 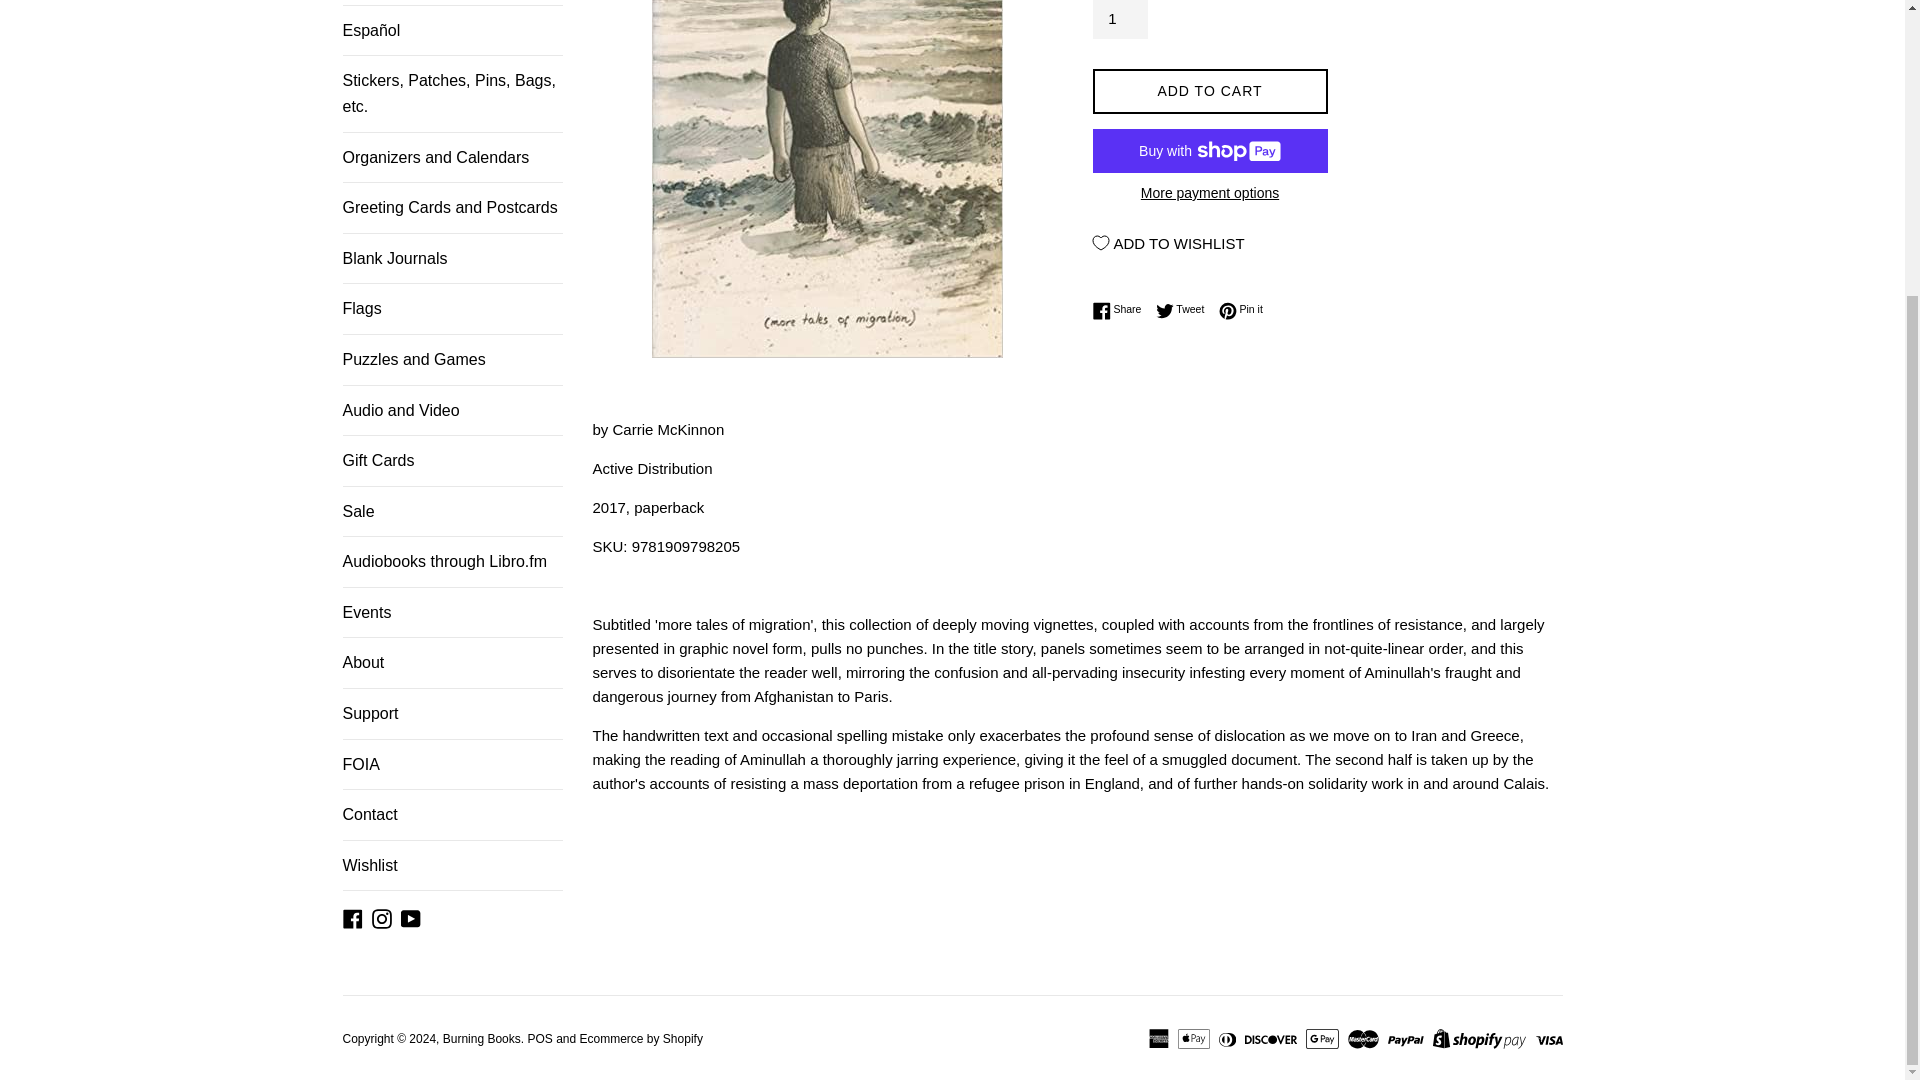 What do you see at coordinates (452, 2) in the screenshot?
I see `Booklets` at bounding box center [452, 2].